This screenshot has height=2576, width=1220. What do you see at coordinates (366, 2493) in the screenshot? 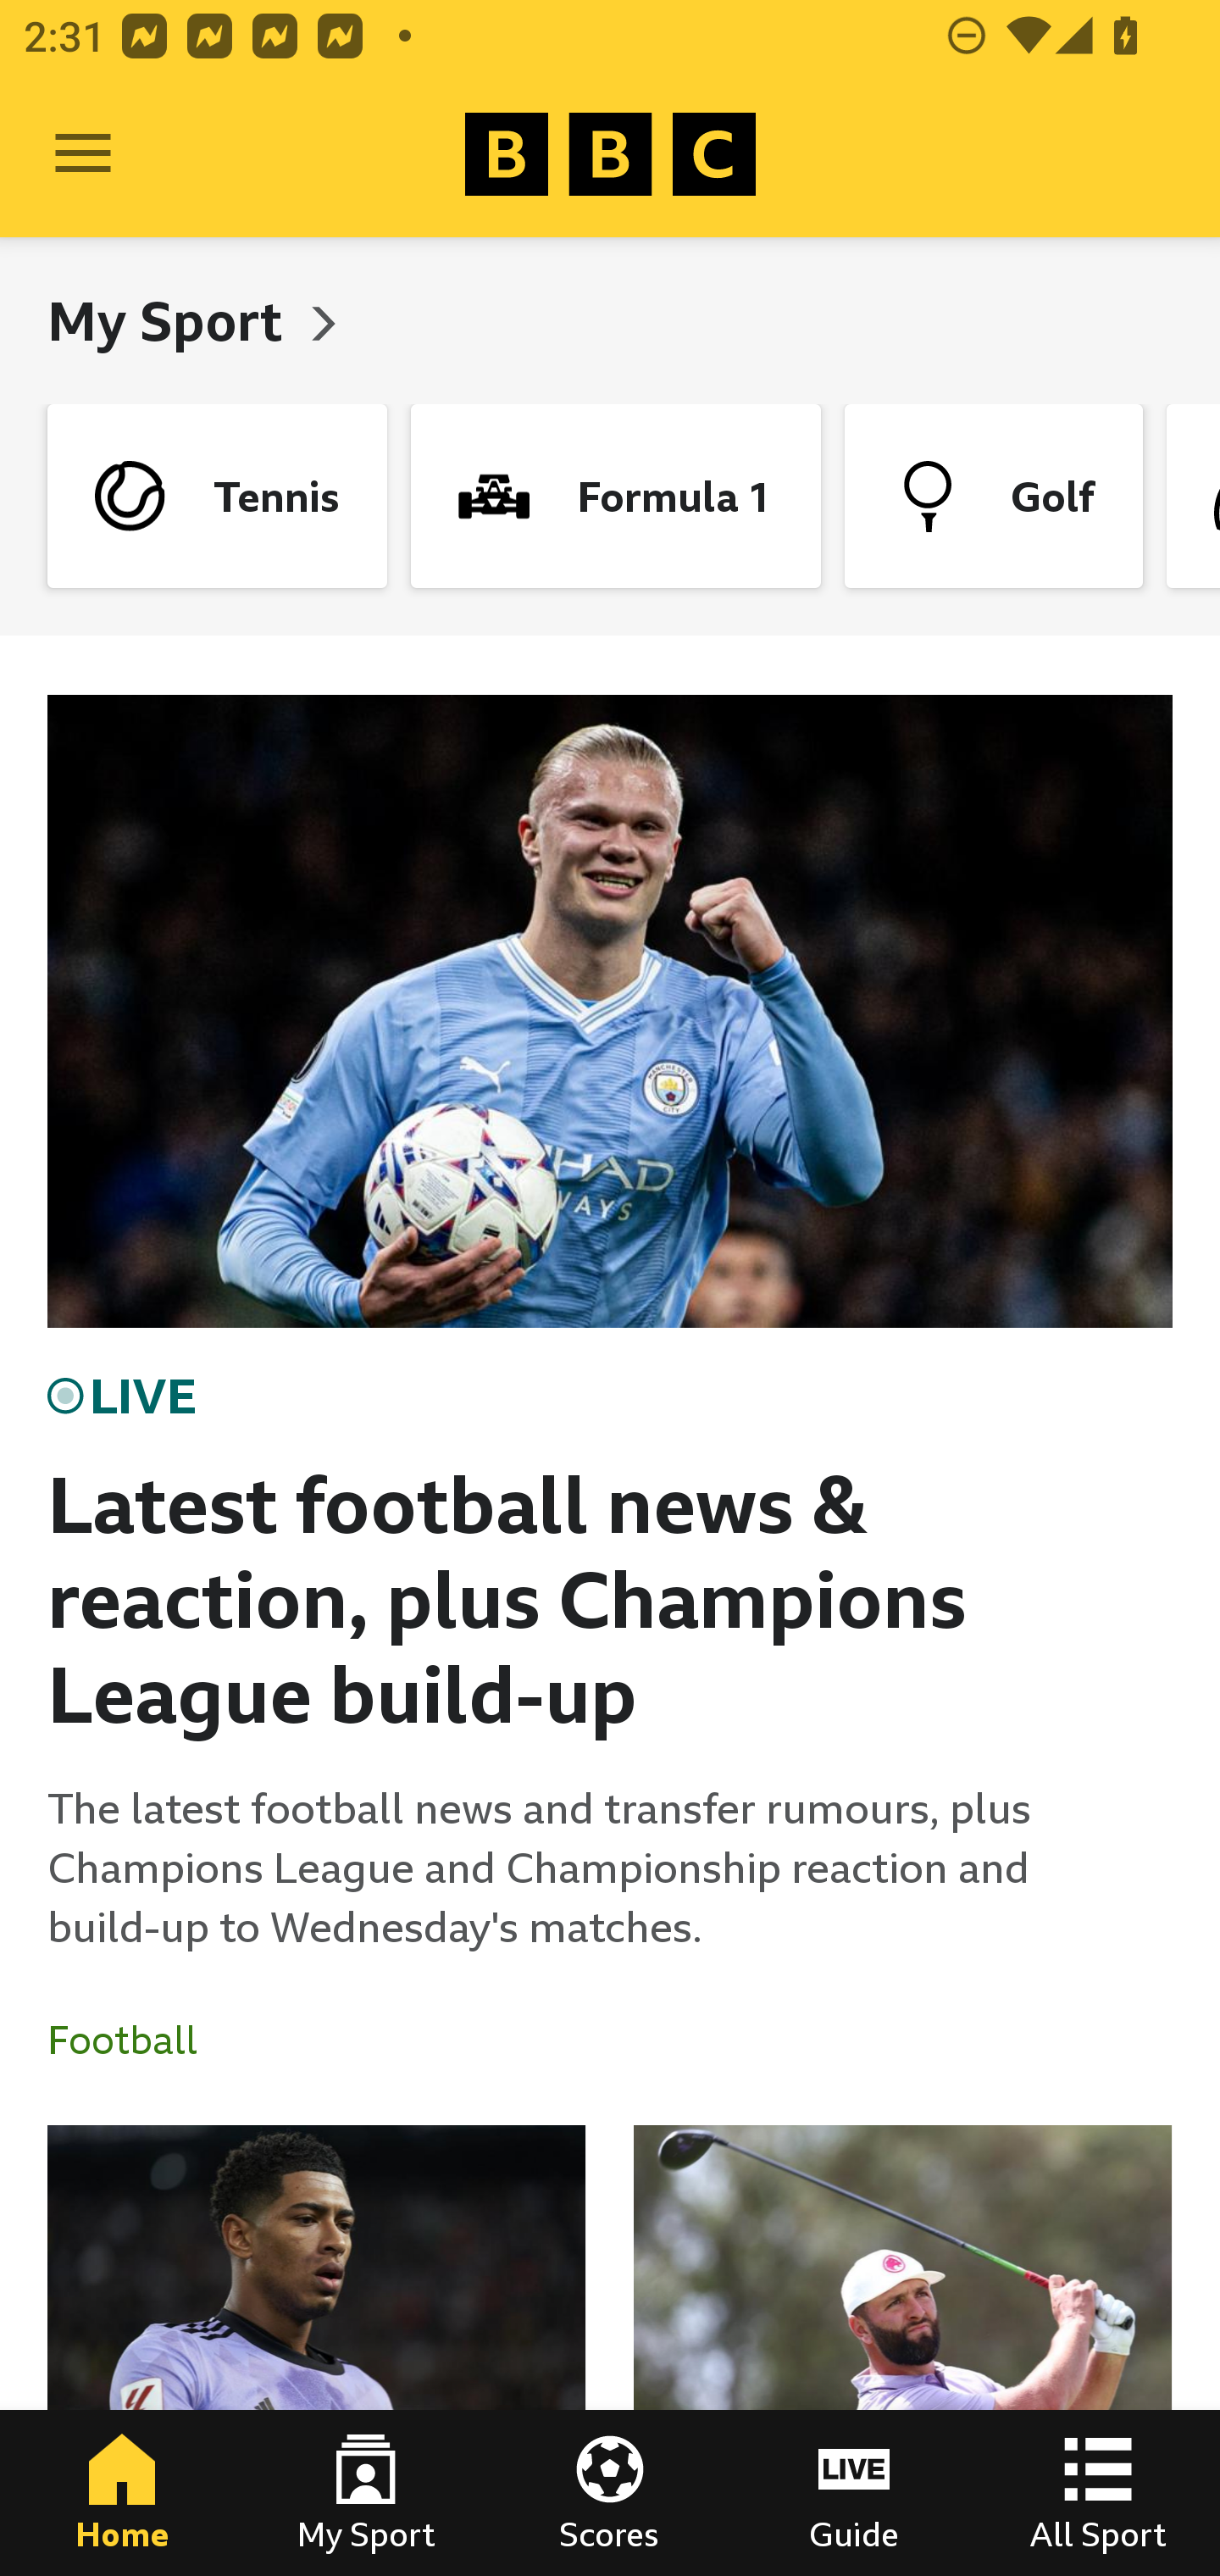
I see `My Sport` at bounding box center [366, 2493].